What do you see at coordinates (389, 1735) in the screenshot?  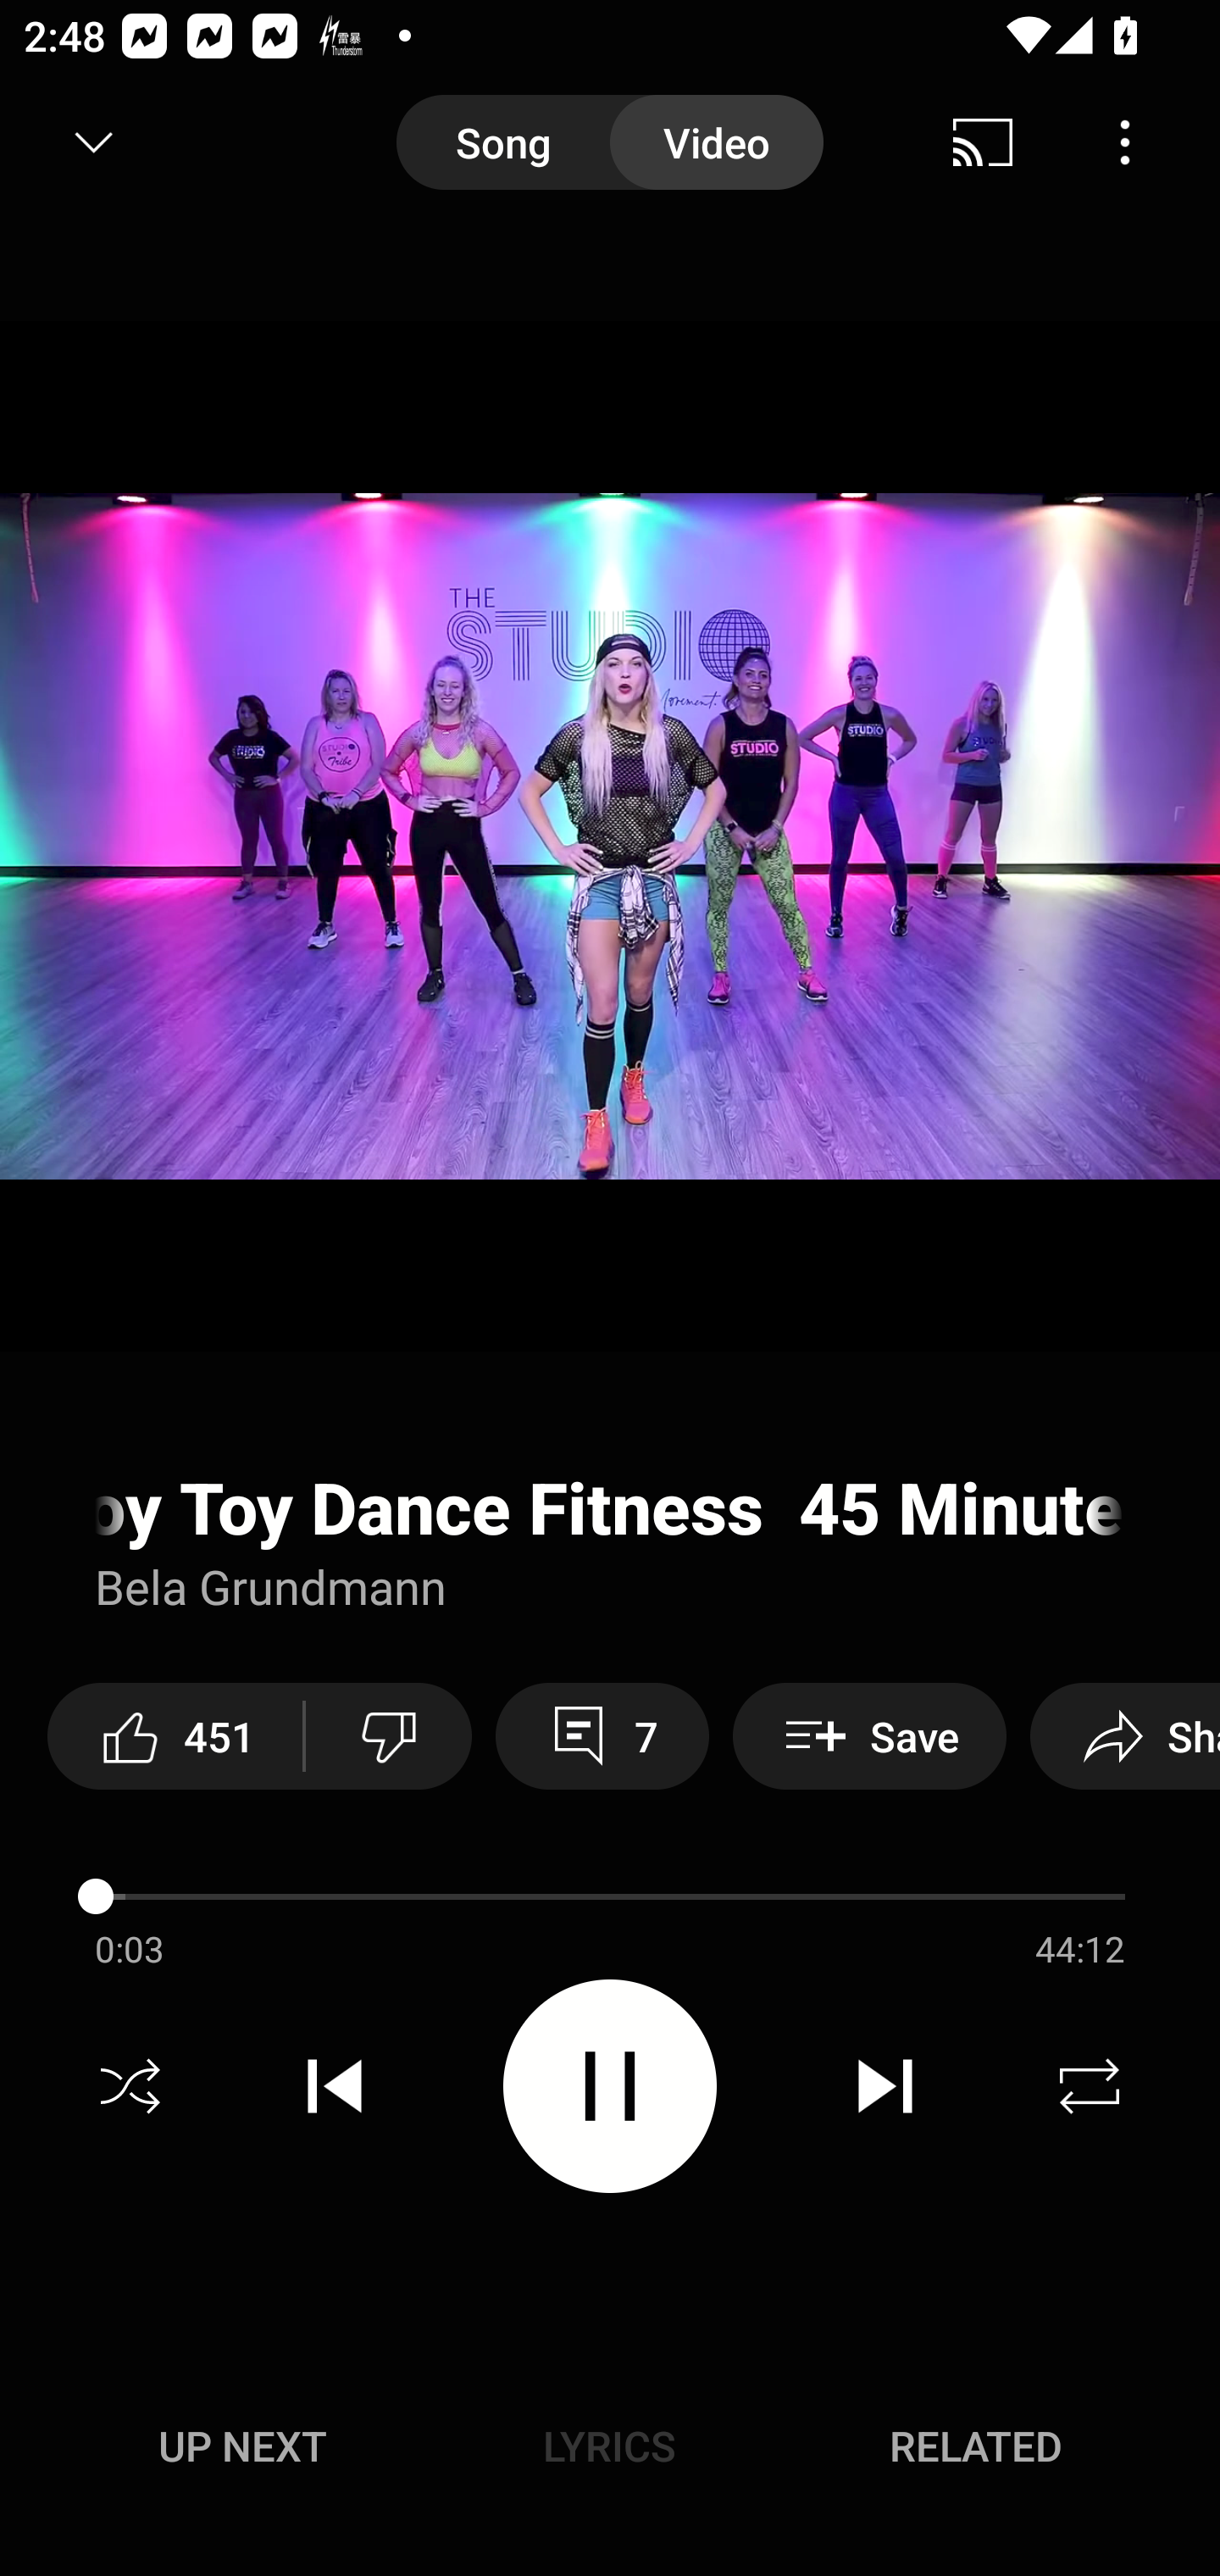 I see `Dislike` at bounding box center [389, 1735].